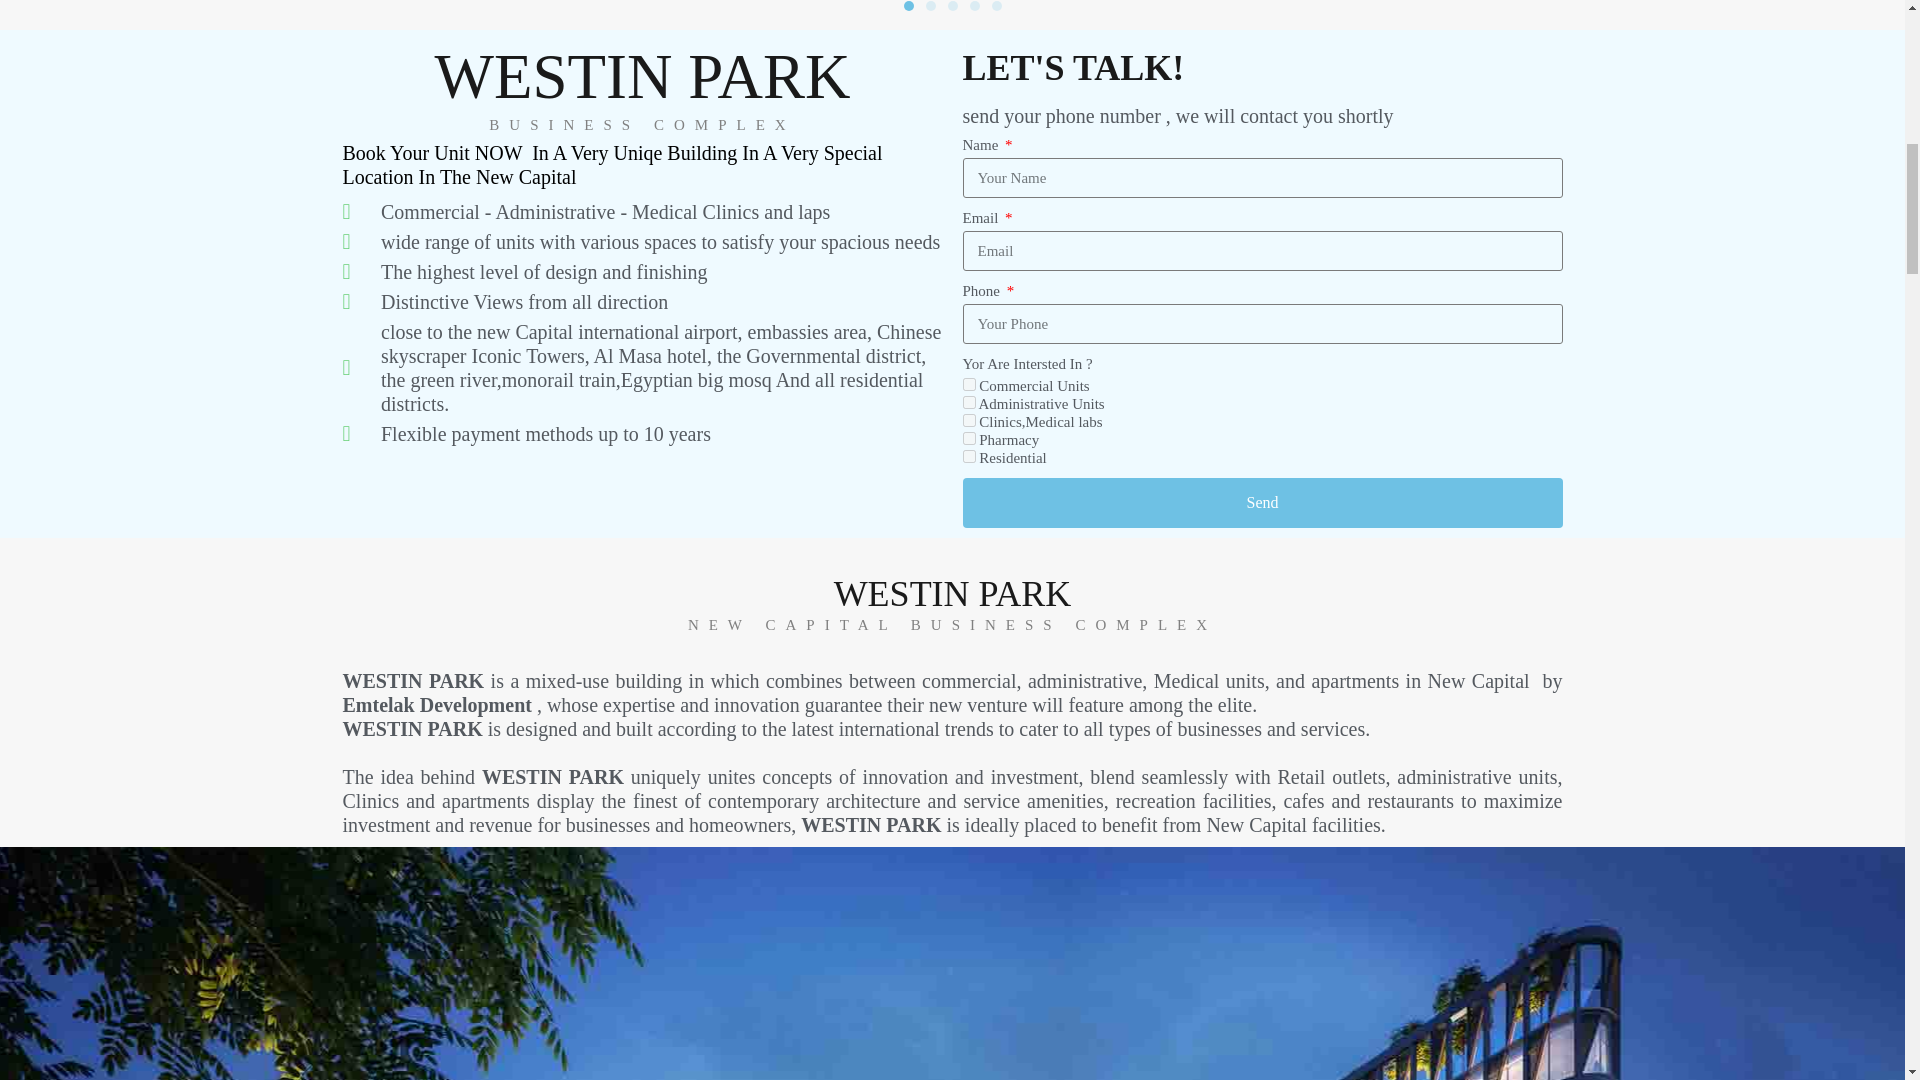  What do you see at coordinates (968, 438) in the screenshot?
I see `Pharmacy` at bounding box center [968, 438].